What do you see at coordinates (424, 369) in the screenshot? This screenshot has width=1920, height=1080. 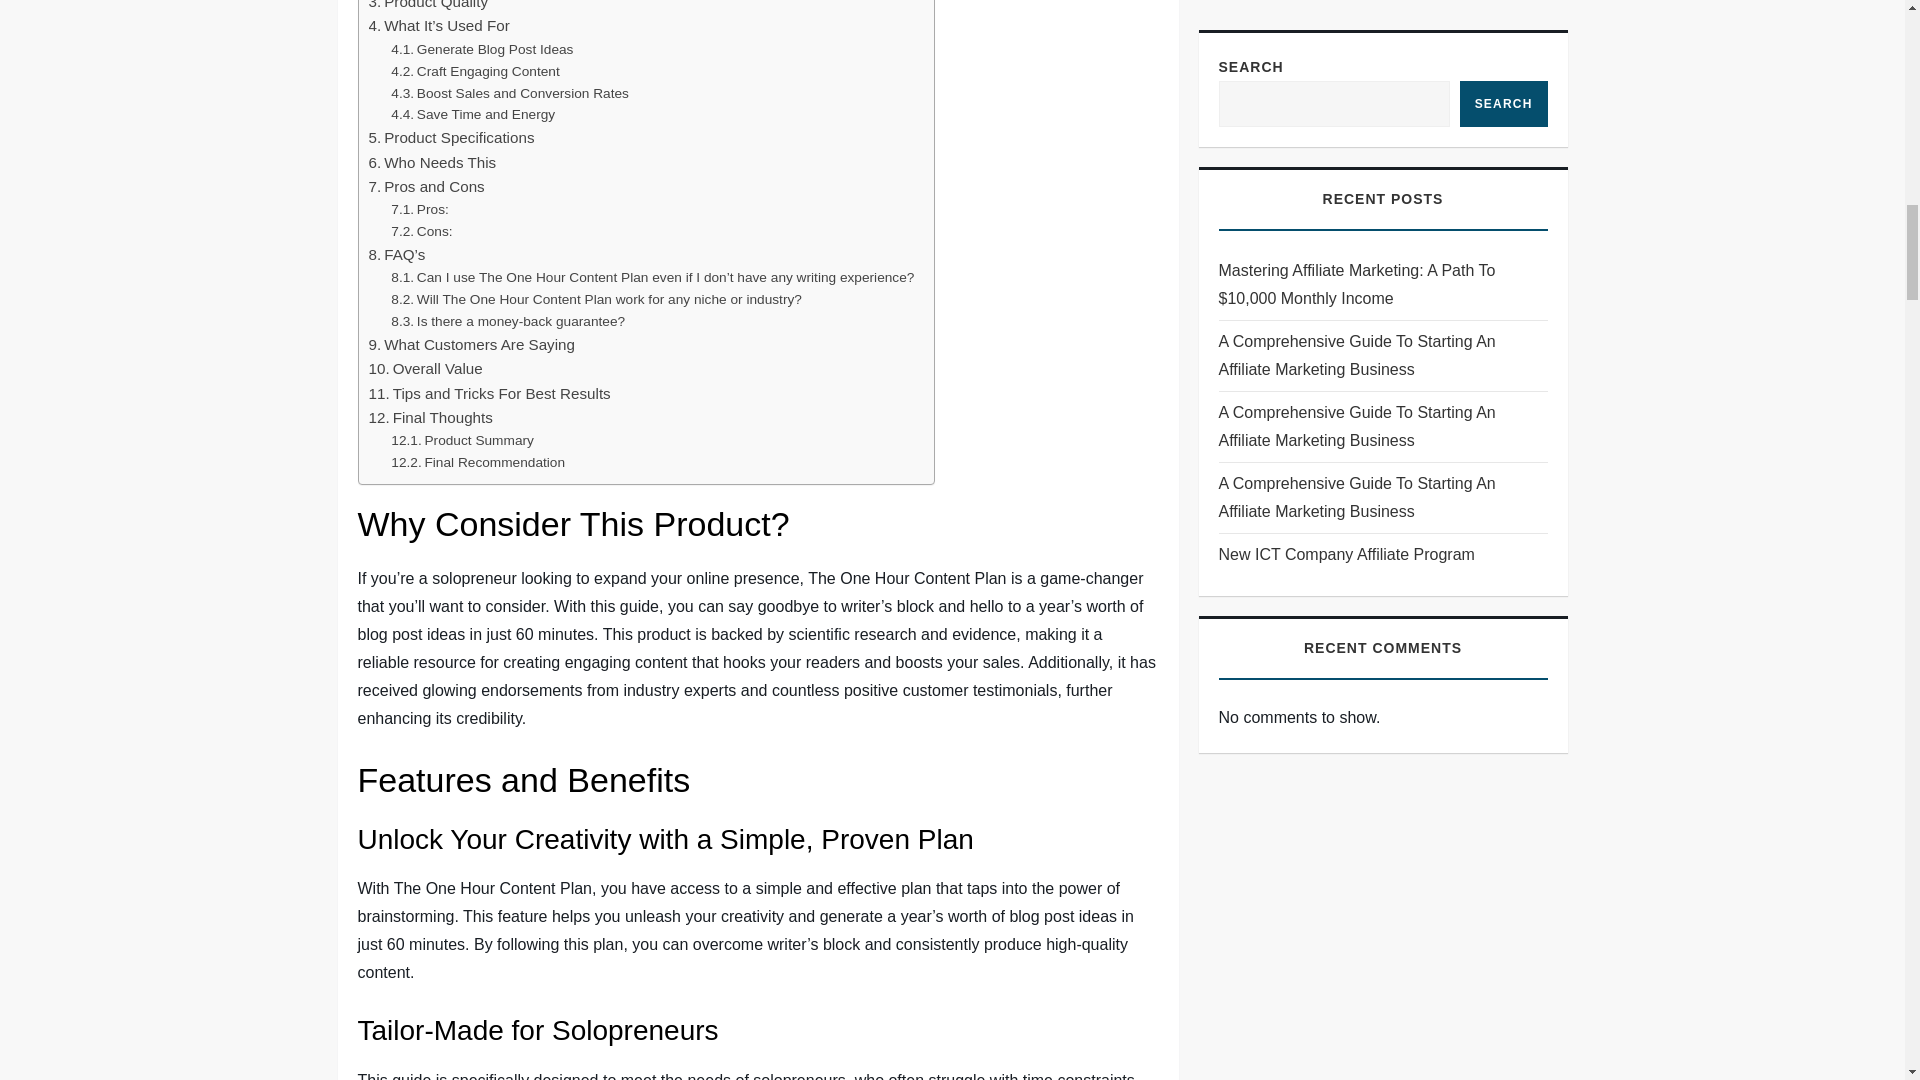 I see `Overall Value` at bounding box center [424, 369].